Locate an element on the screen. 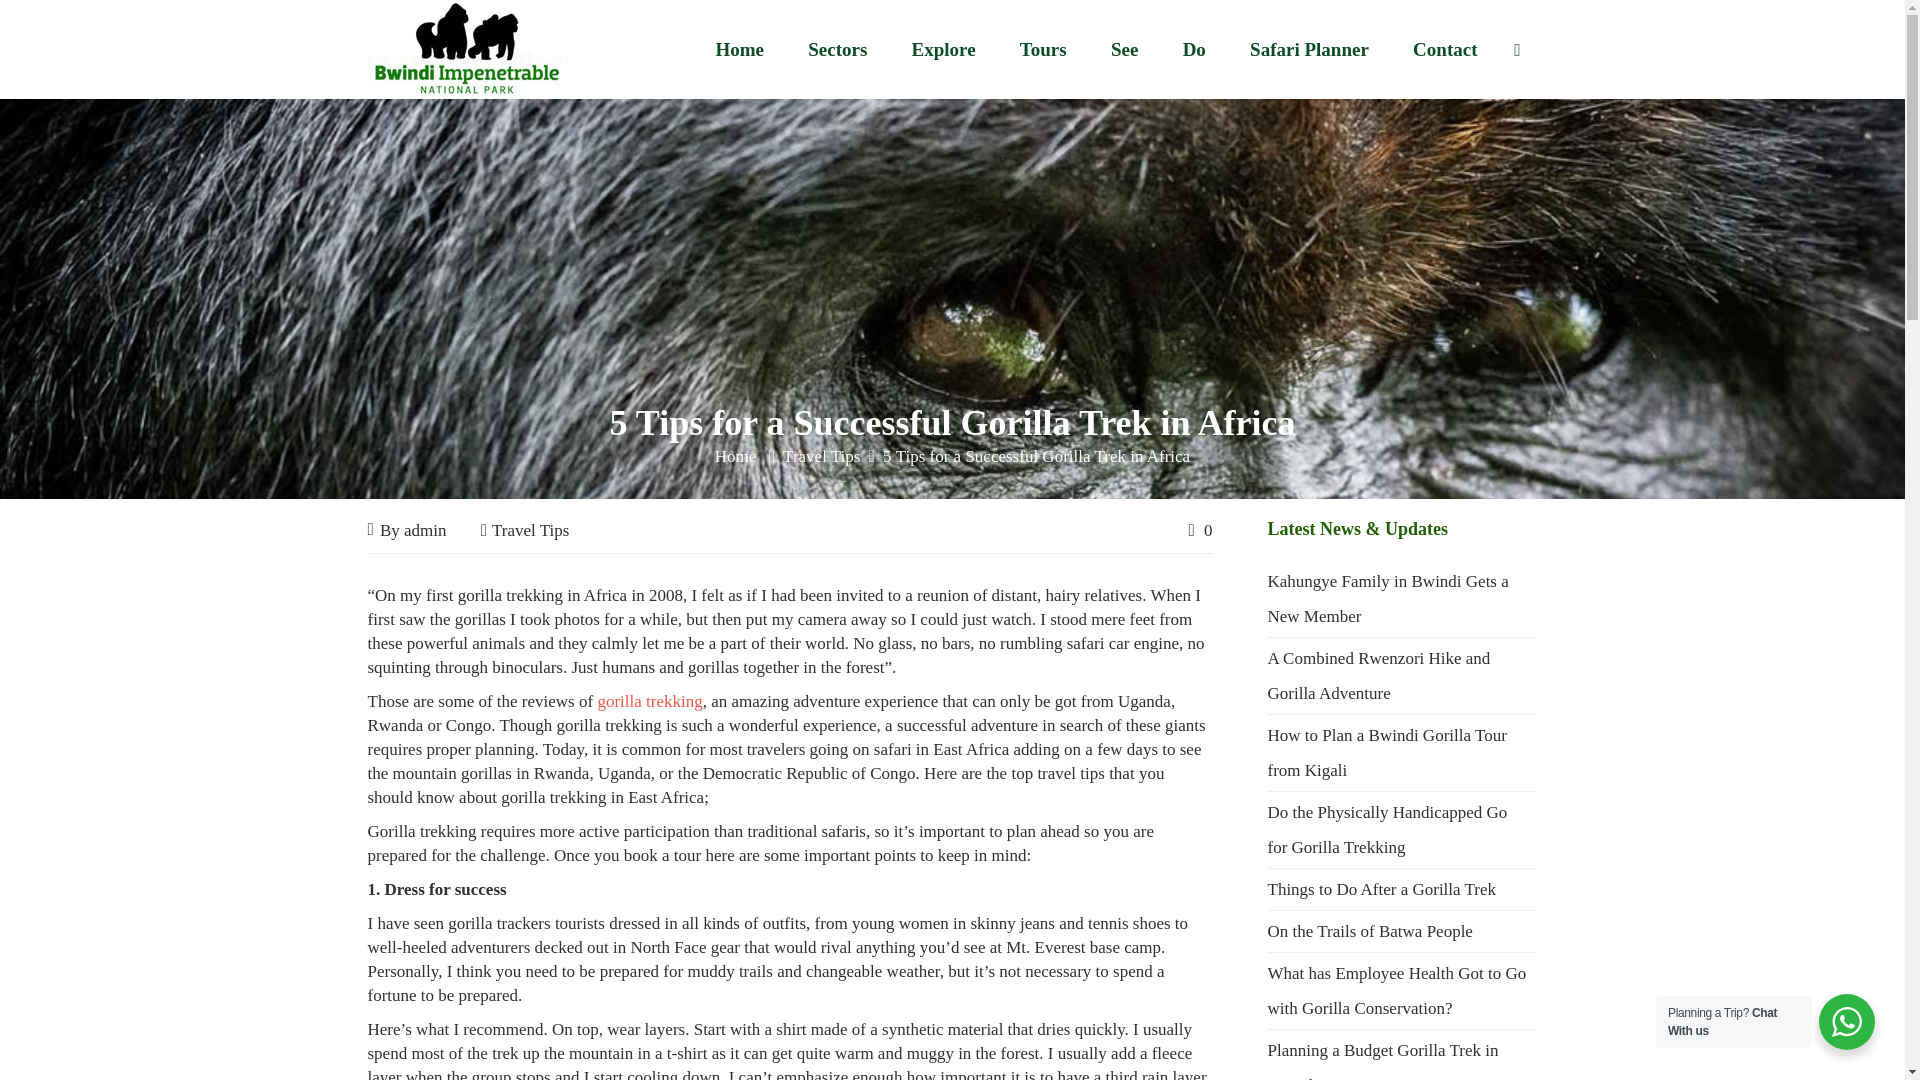  Sectors is located at coordinates (837, 48).